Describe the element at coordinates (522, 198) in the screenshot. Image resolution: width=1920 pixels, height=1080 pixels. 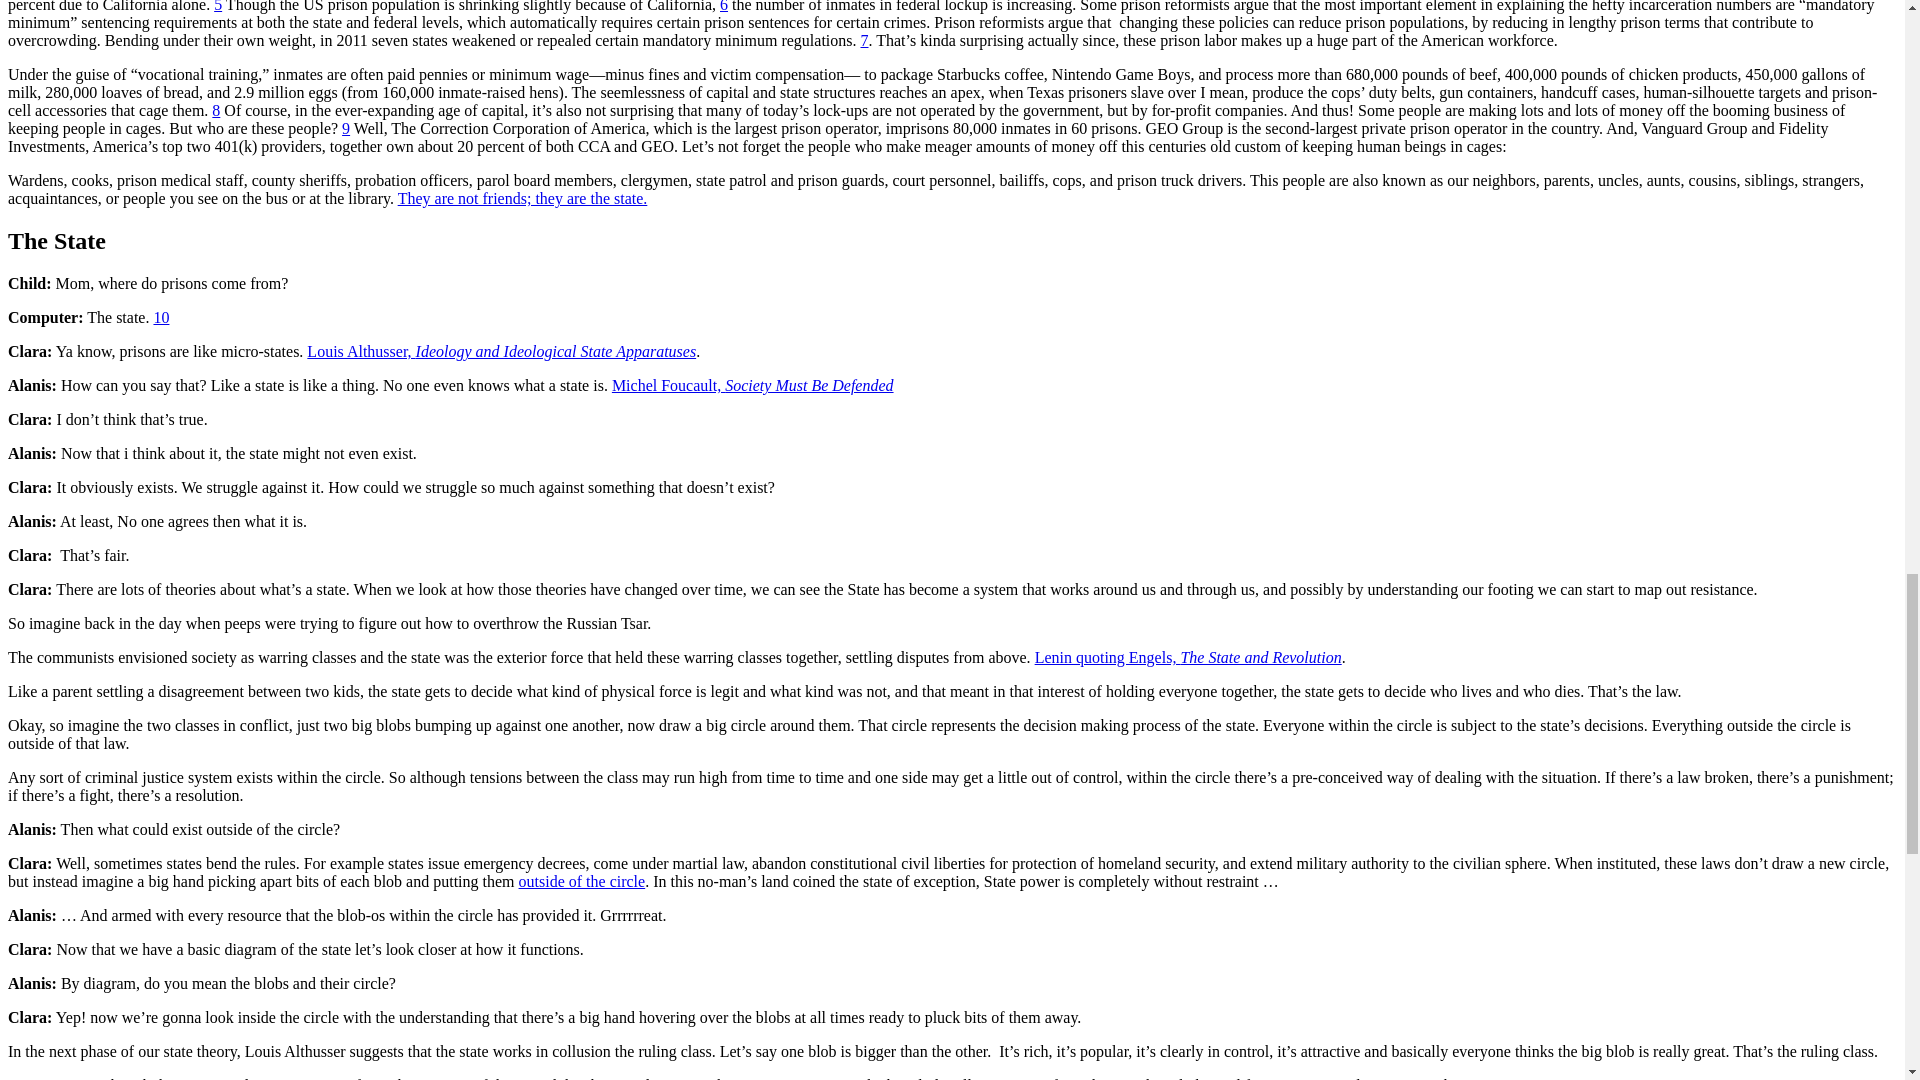
I see `They are not friends; they are the state.` at that location.